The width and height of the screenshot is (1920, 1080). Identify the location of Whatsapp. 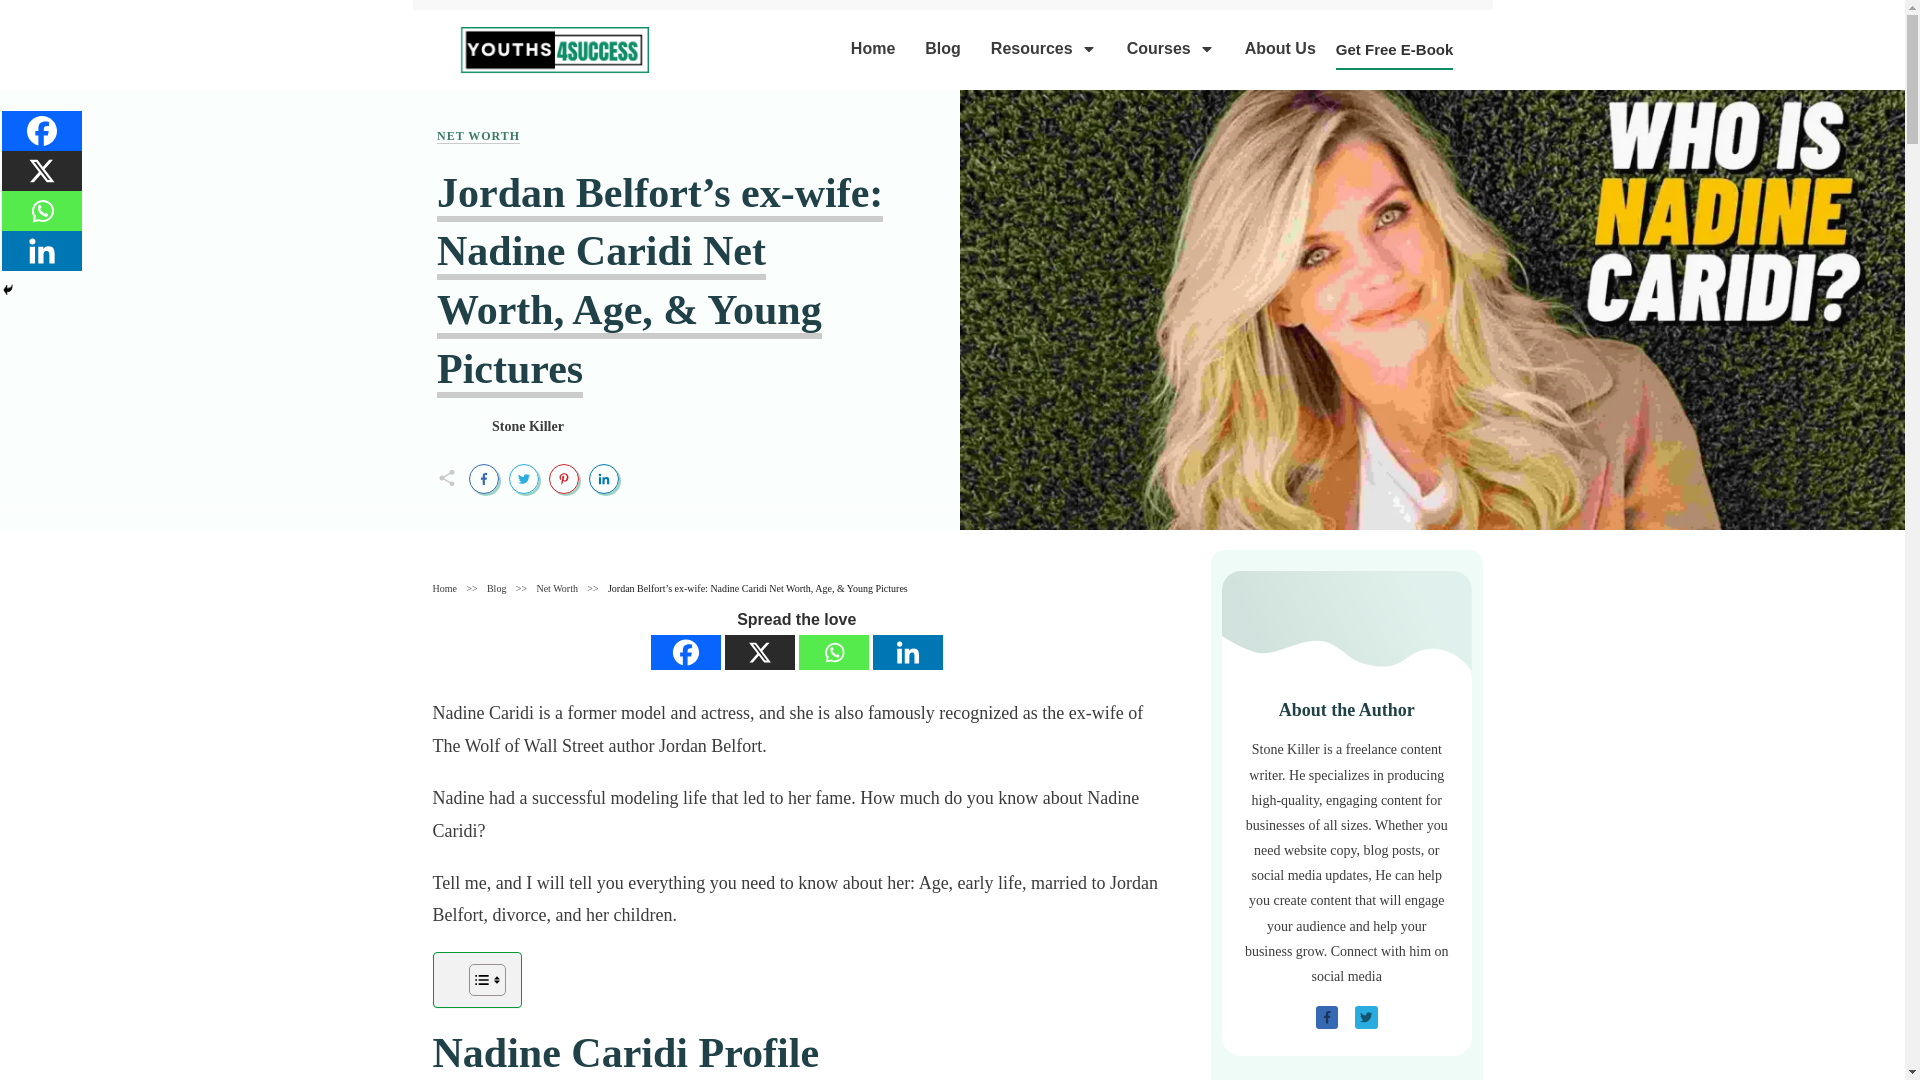
(834, 652).